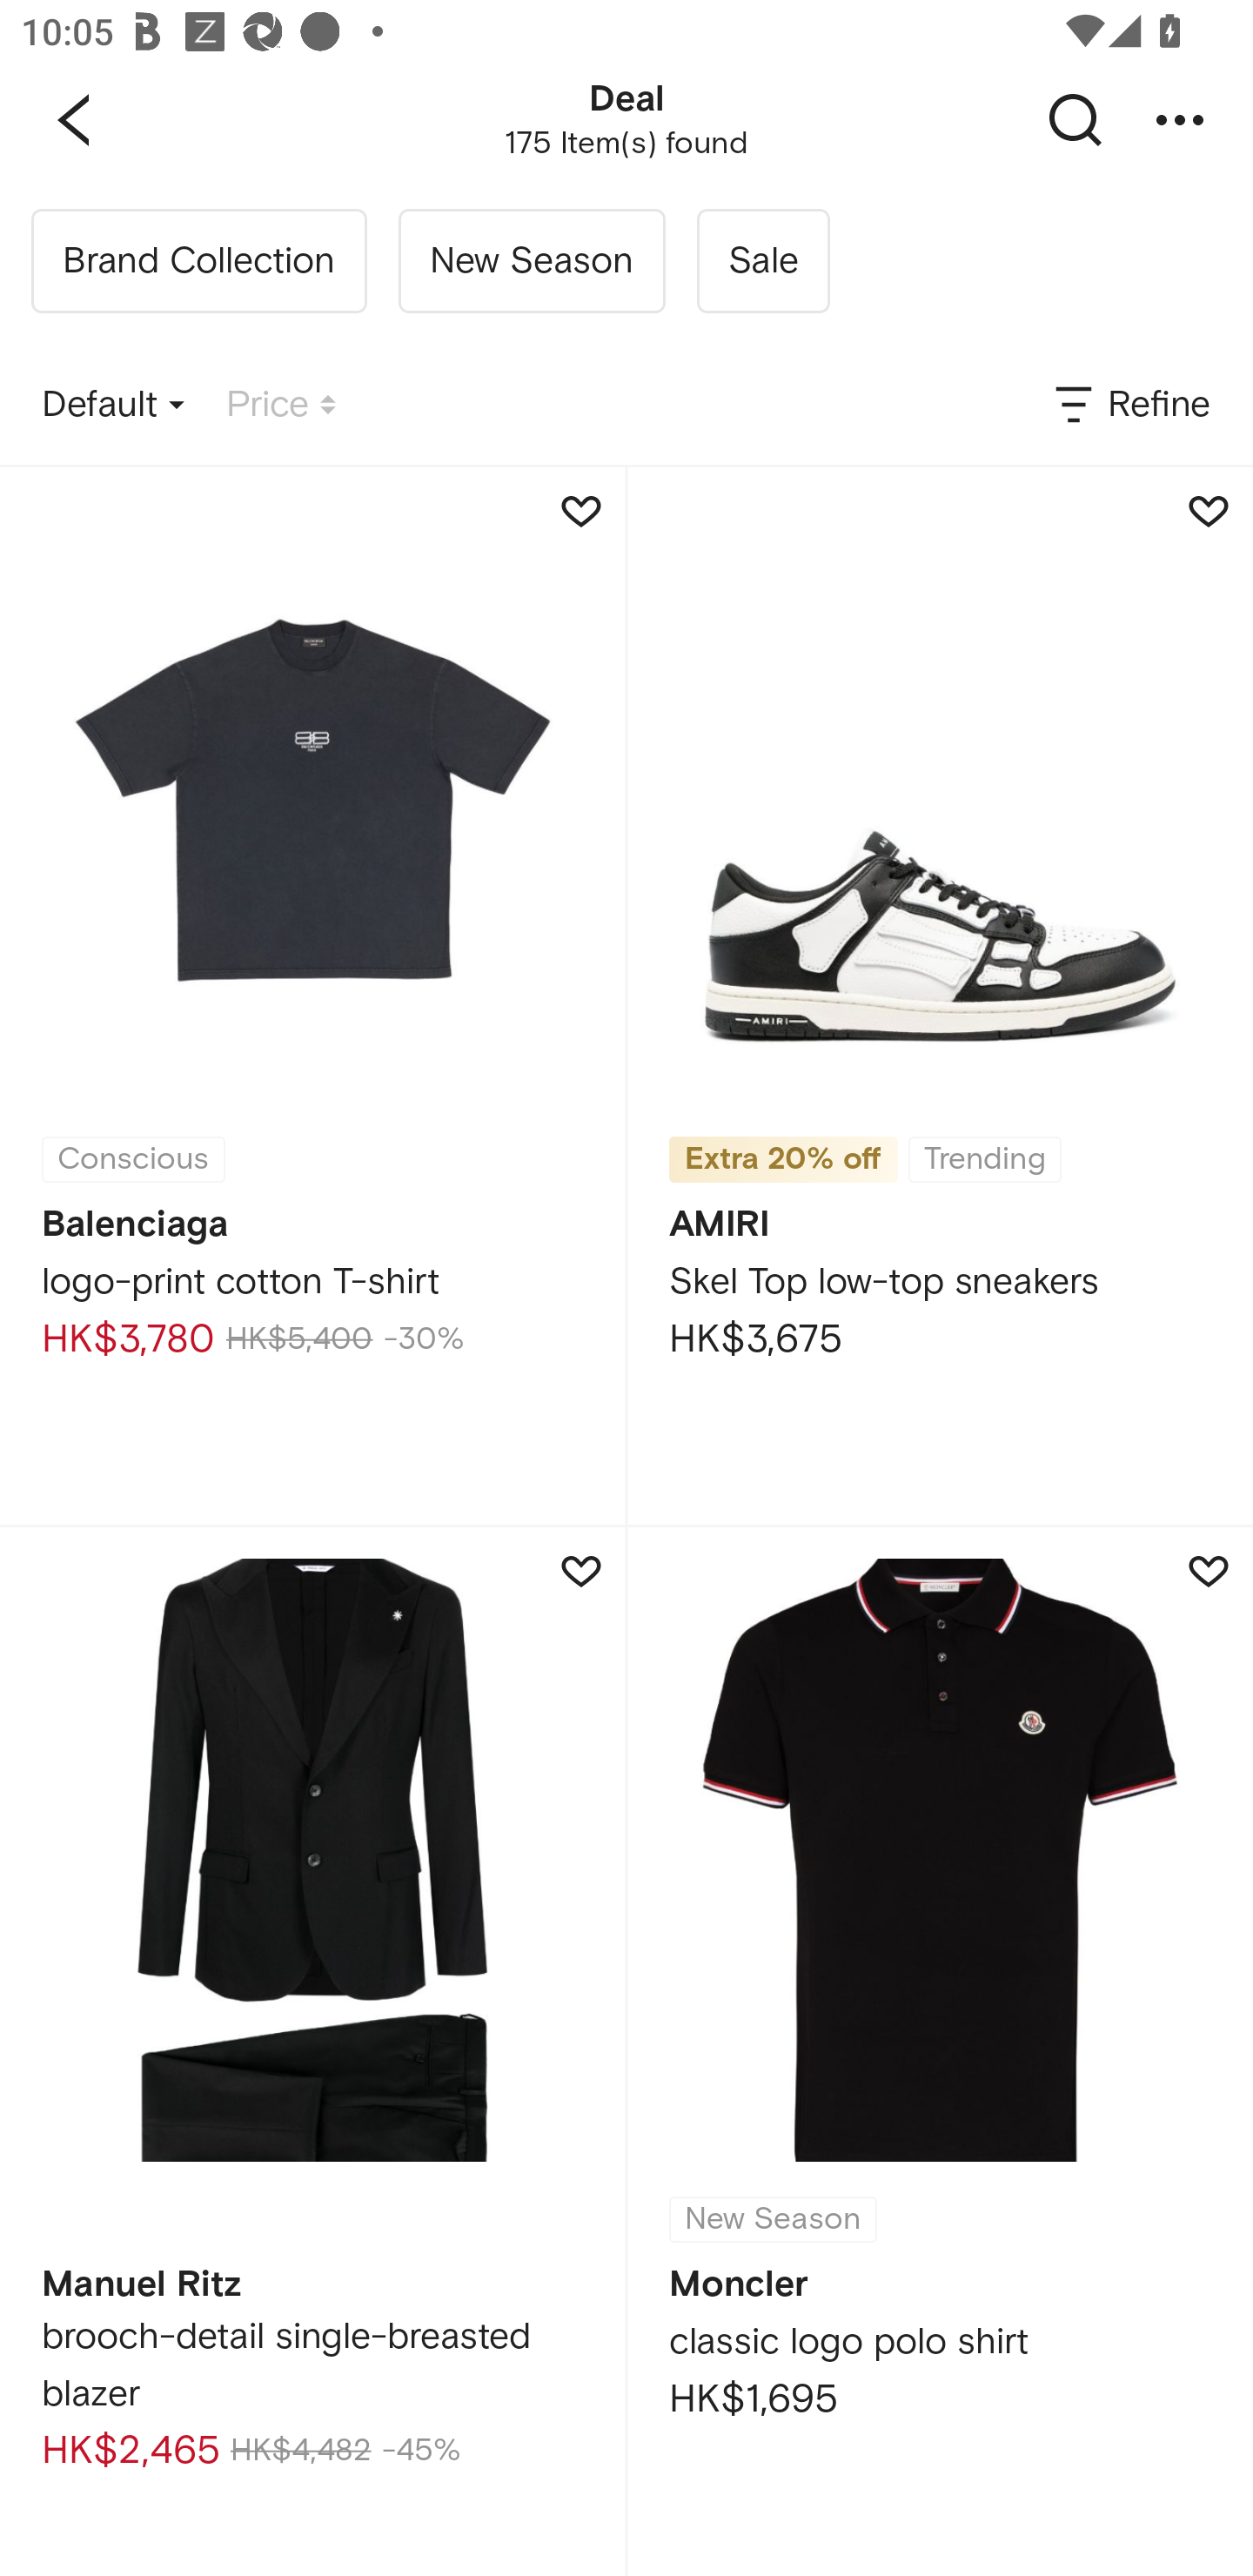  What do you see at coordinates (783, 1160) in the screenshot?
I see `Extra 20% off` at bounding box center [783, 1160].